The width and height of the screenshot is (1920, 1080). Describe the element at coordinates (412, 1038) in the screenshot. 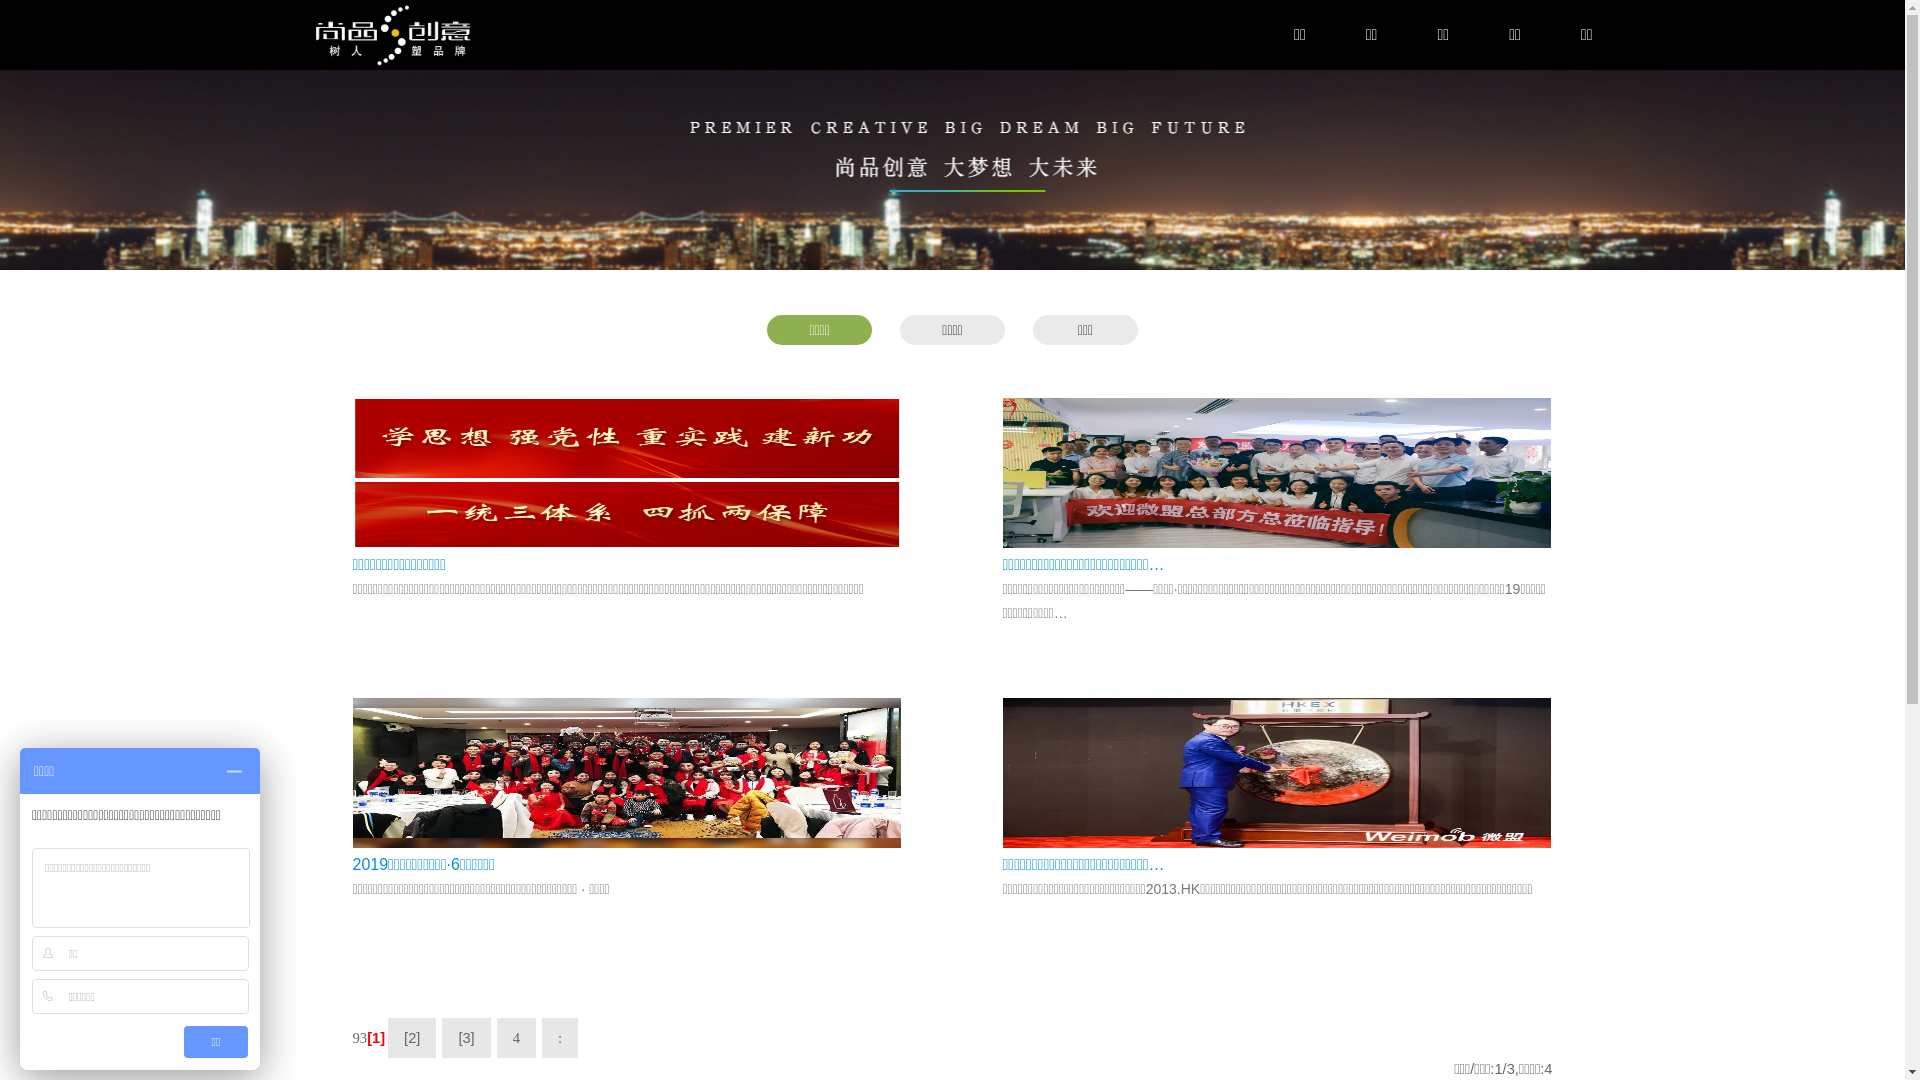

I see `[2]` at that location.